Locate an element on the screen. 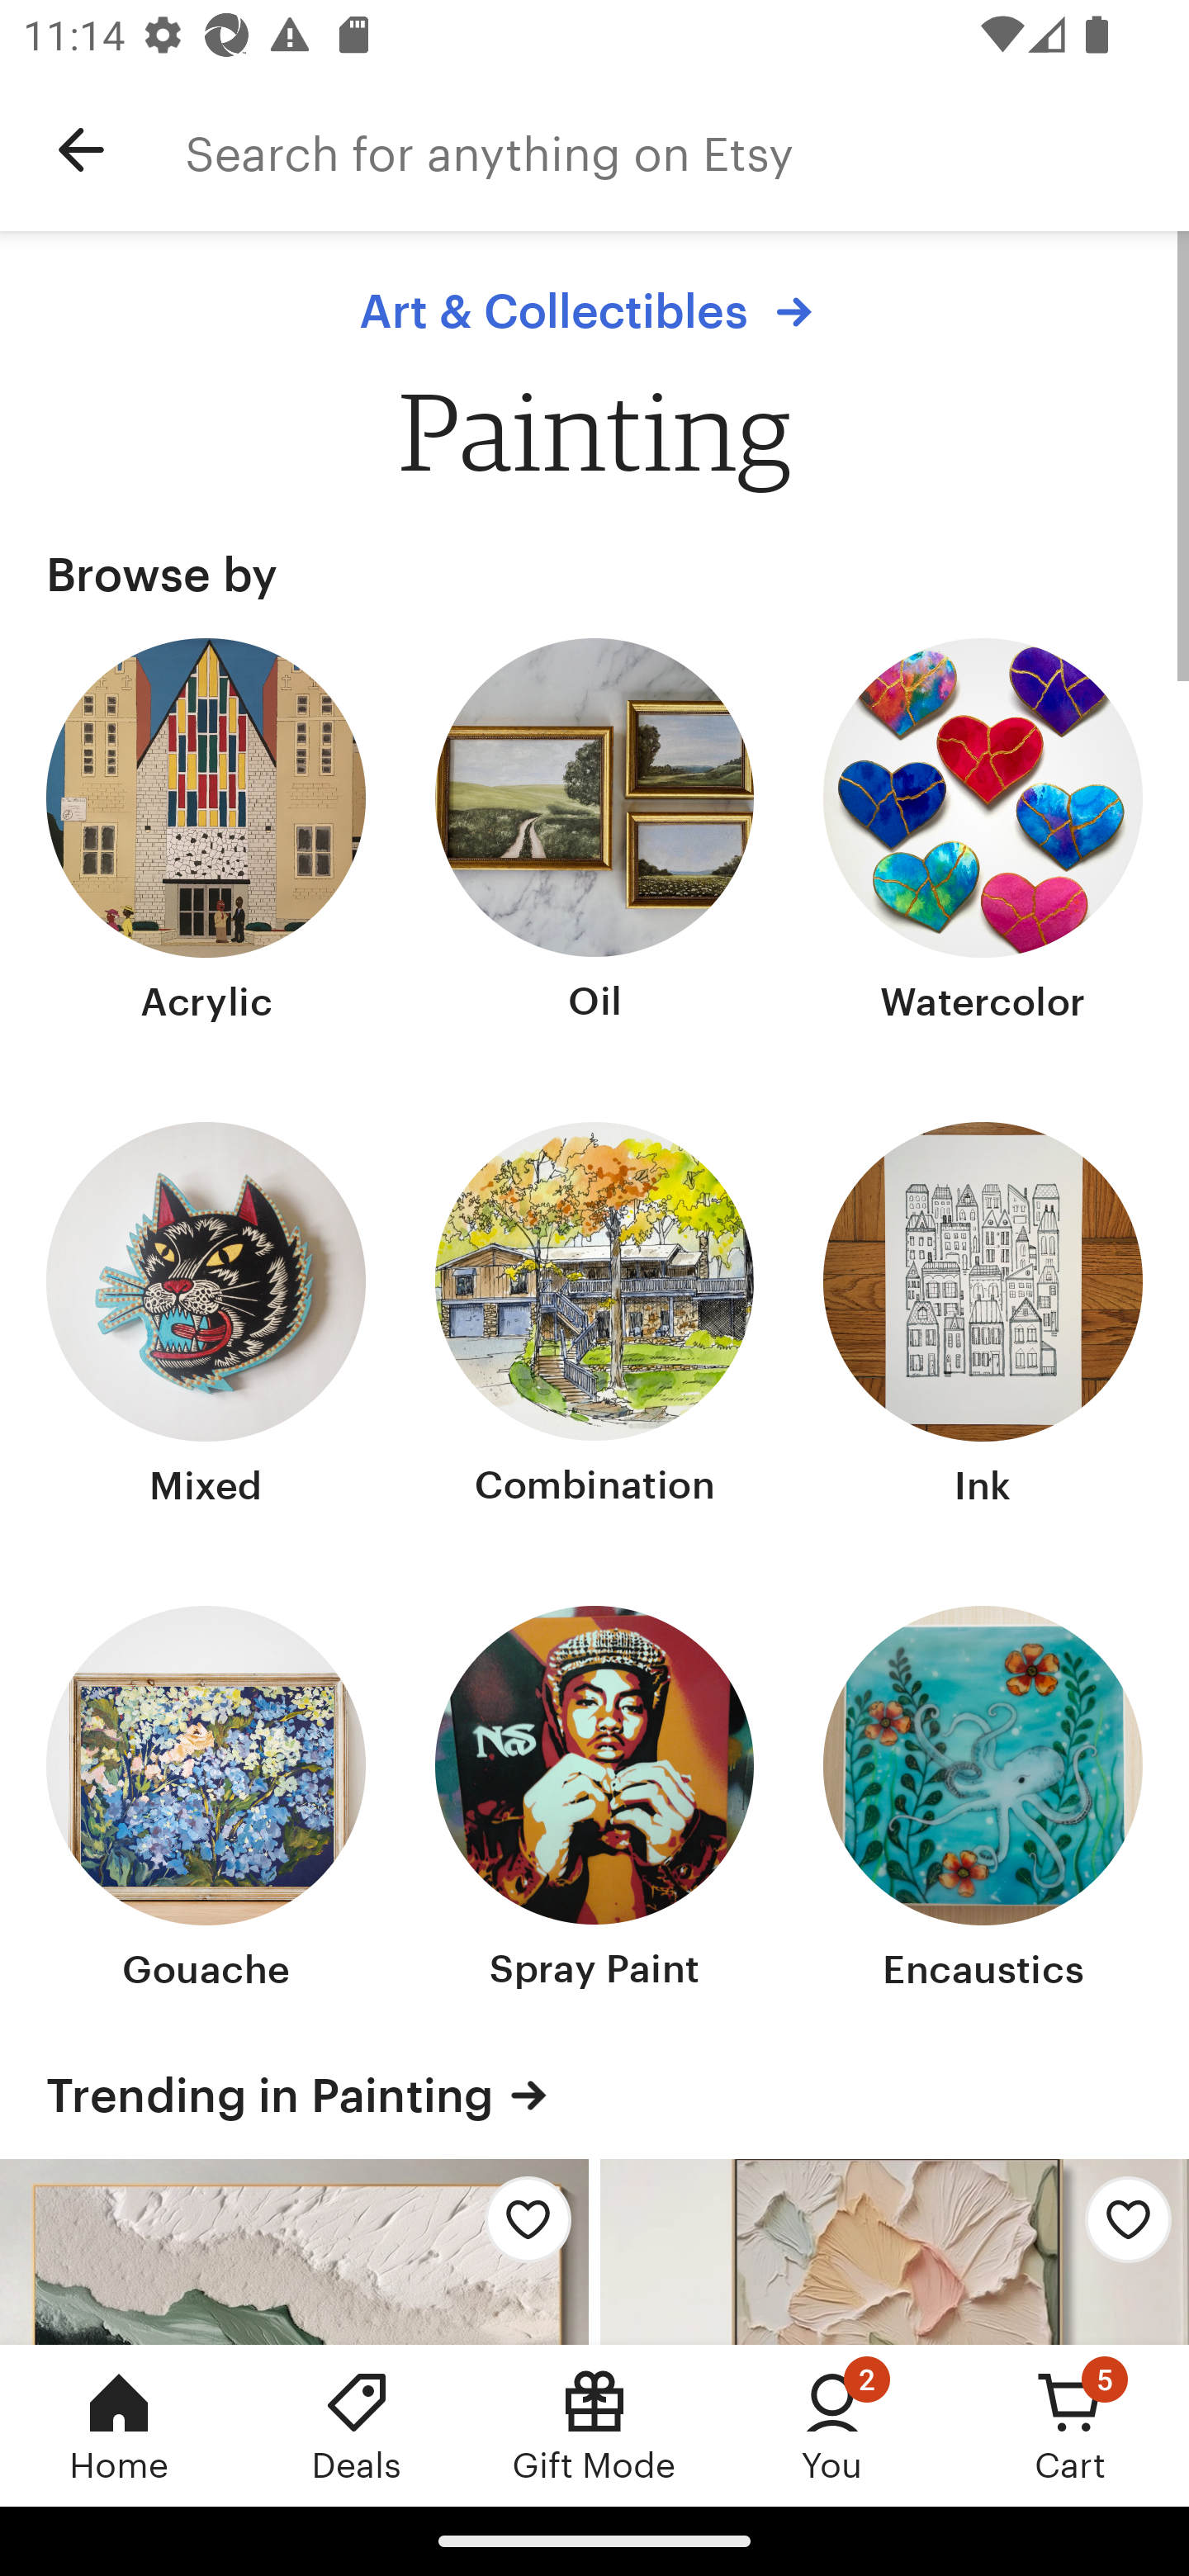 The width and height of the screenshot is (1189, 2576). Watercolor is located at coordinates (983, 834).